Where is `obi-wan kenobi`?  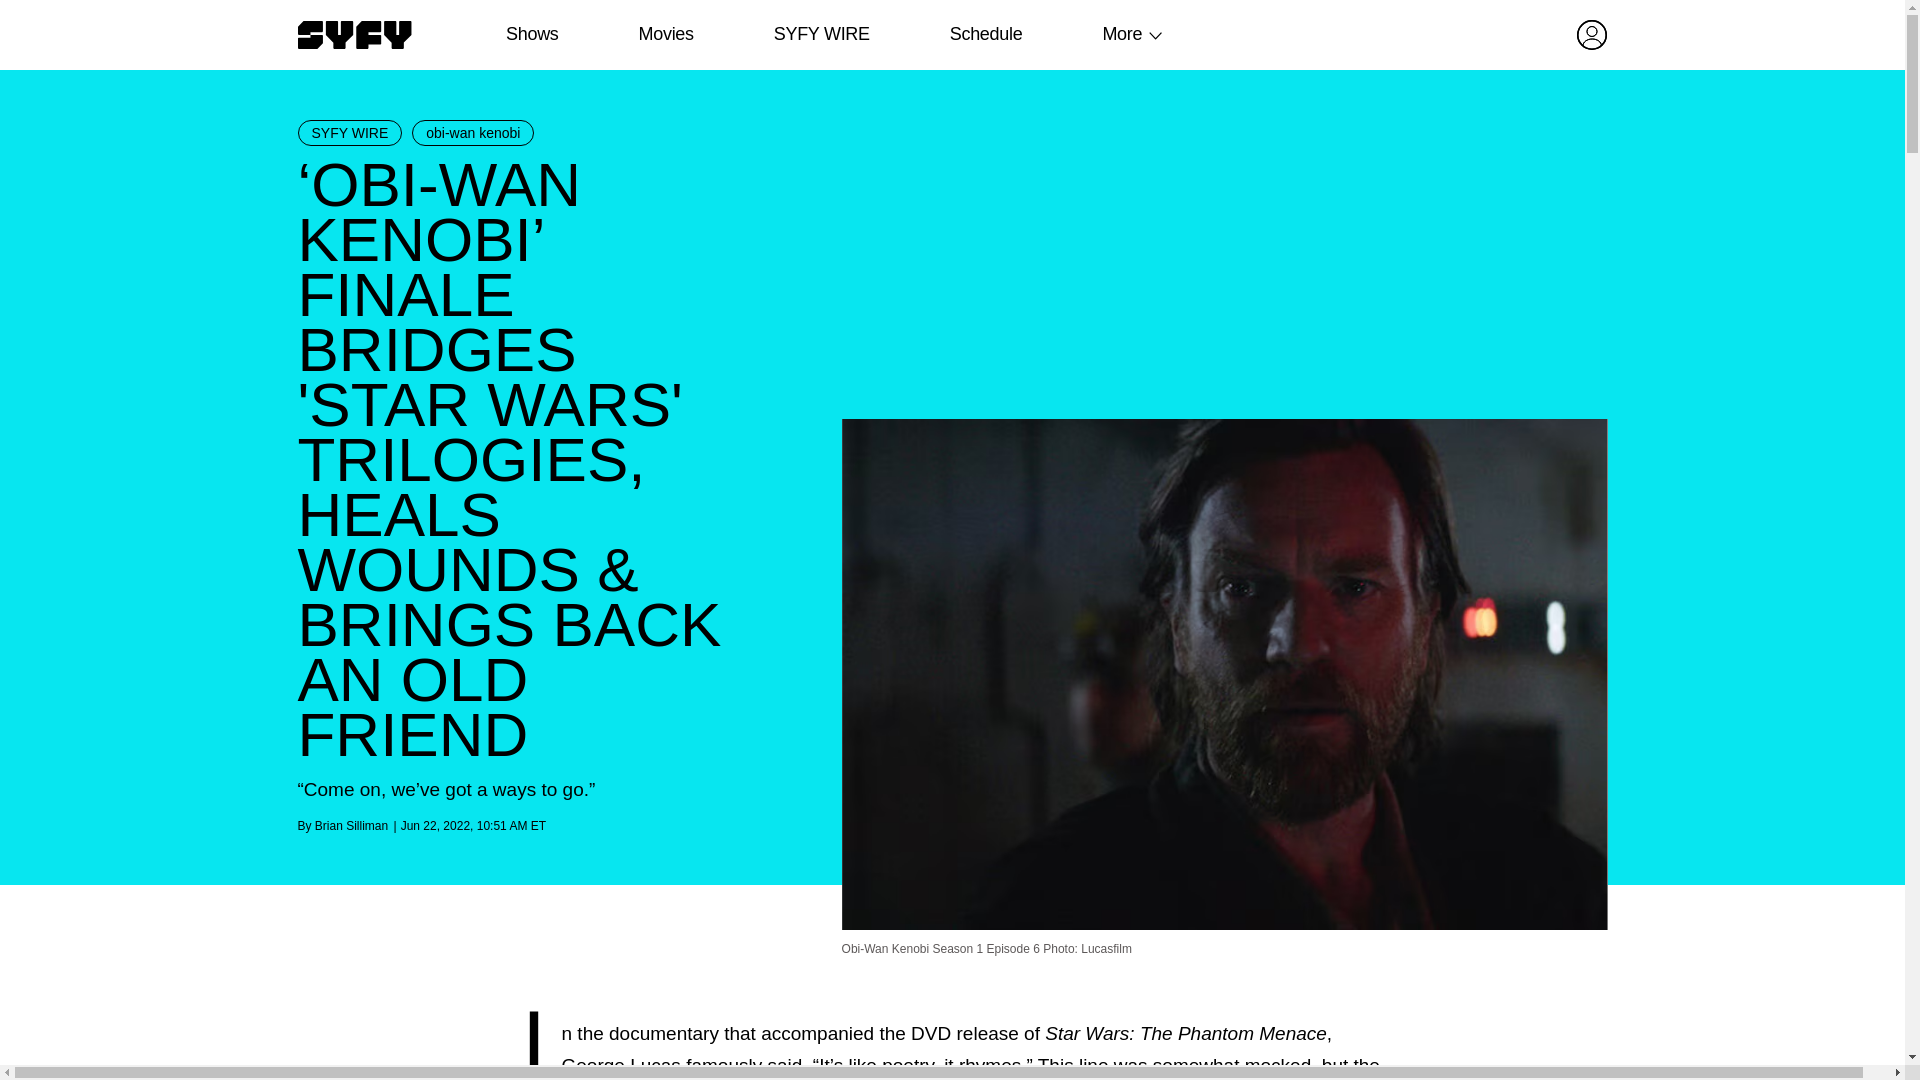
obi-wan kenobi is located at coordinates (472, 132).